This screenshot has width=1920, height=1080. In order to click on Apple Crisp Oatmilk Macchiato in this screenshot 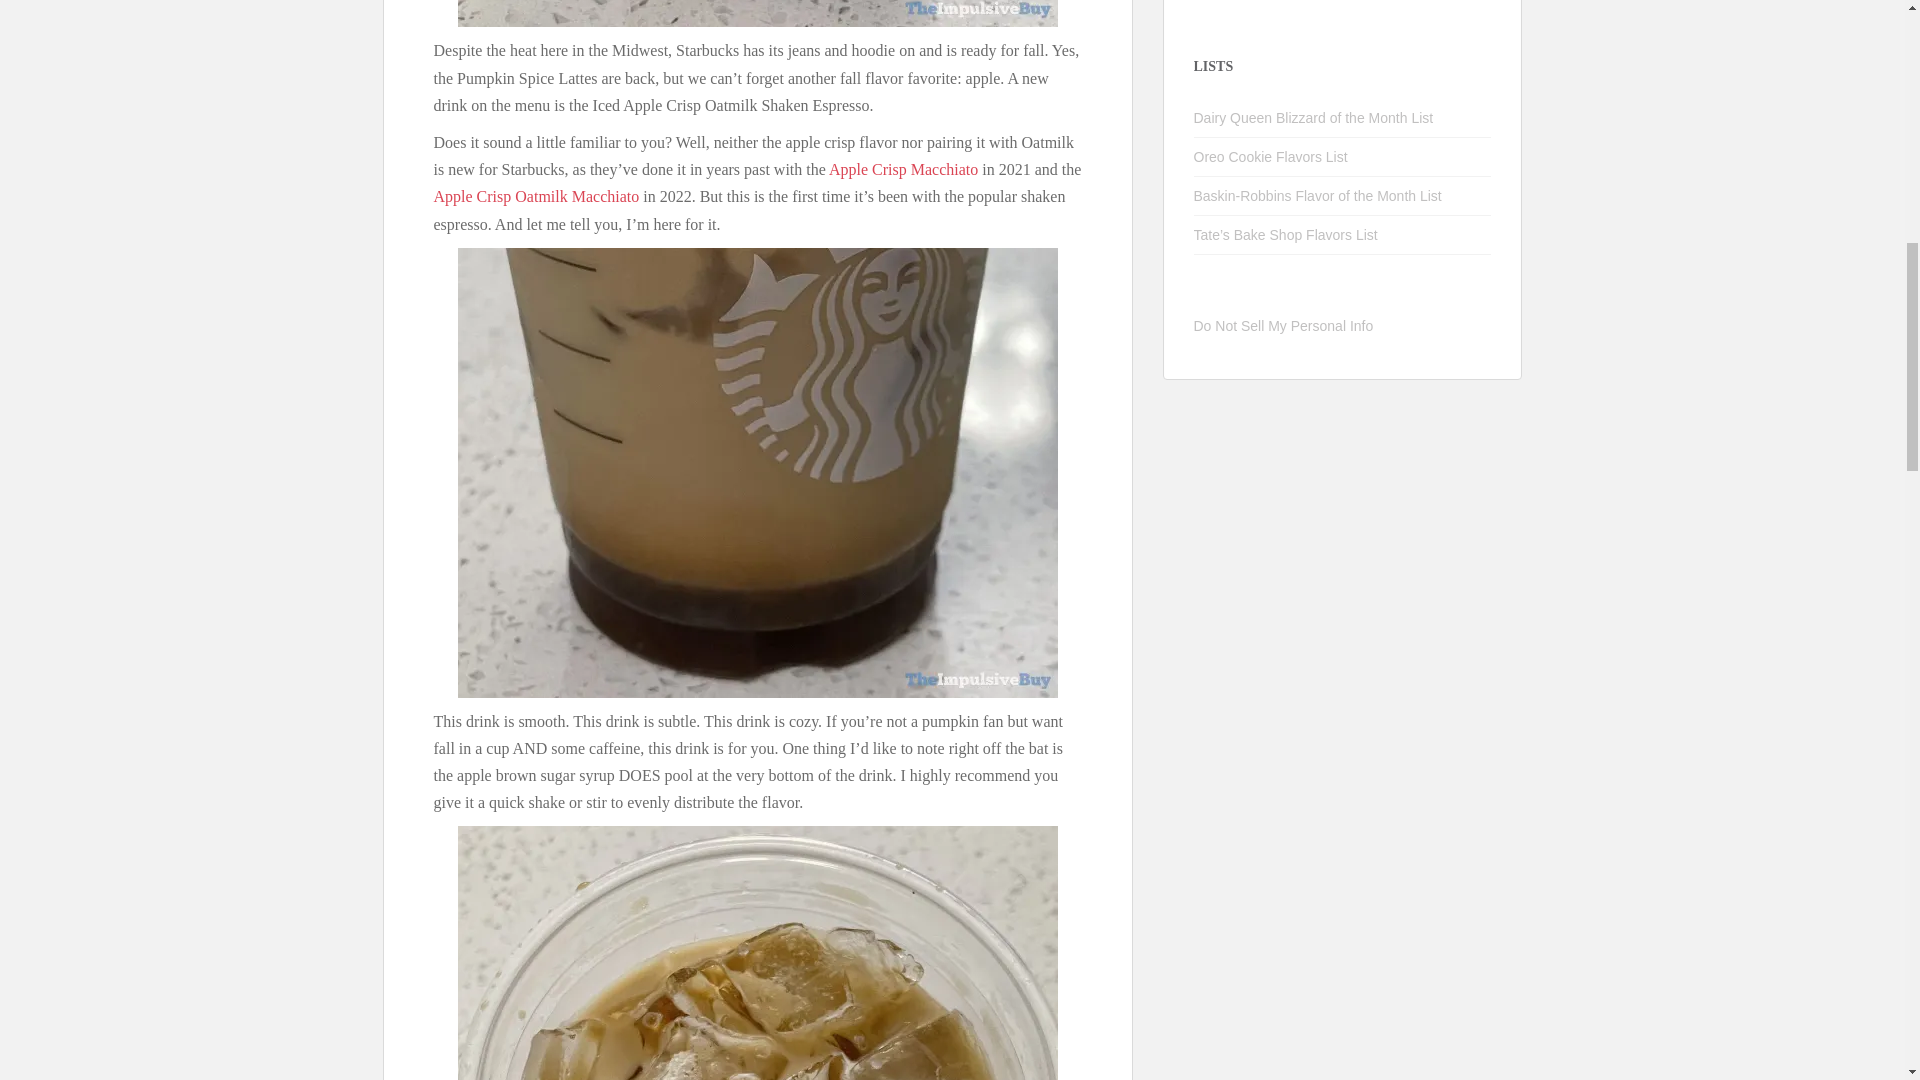, I will do `click(536, 196)`.